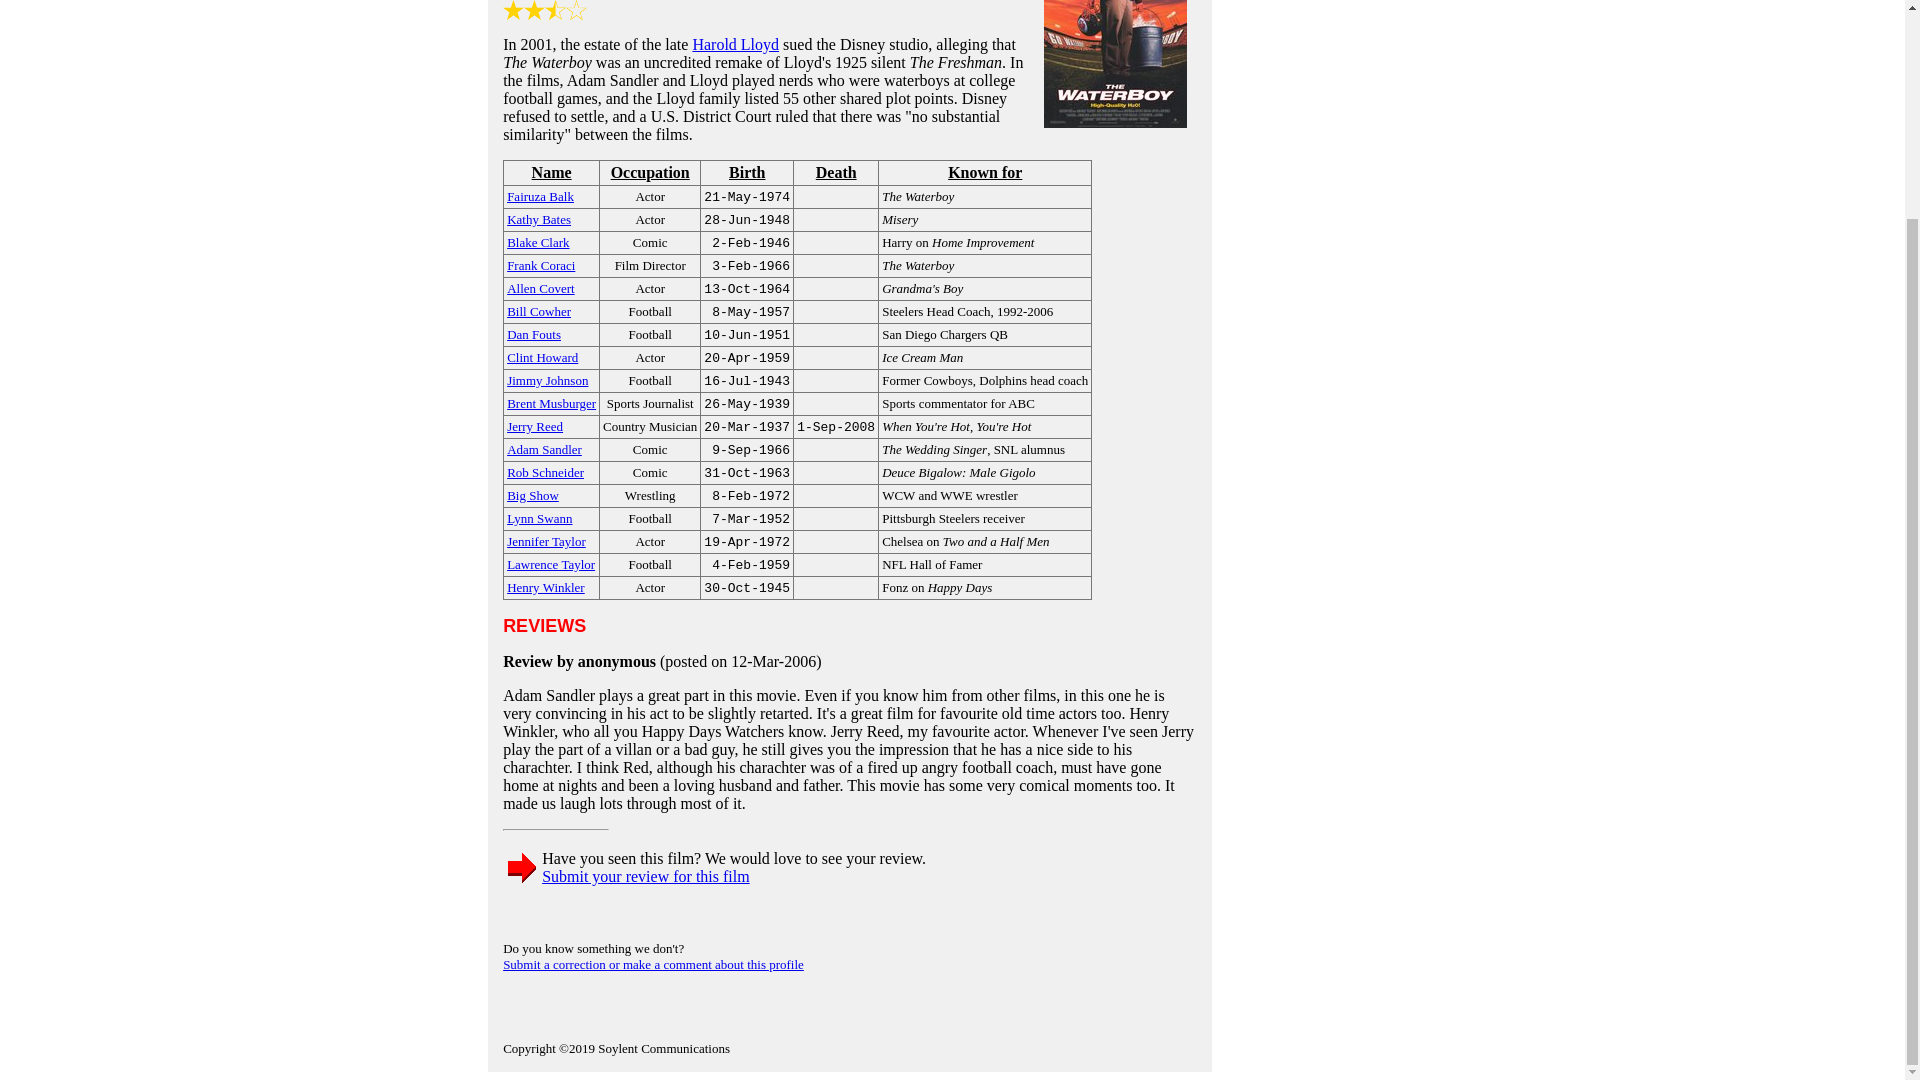  What do you see at coordinates (836, 173) in the screenshot?
I see `Death` at bounding box center [836, 173].